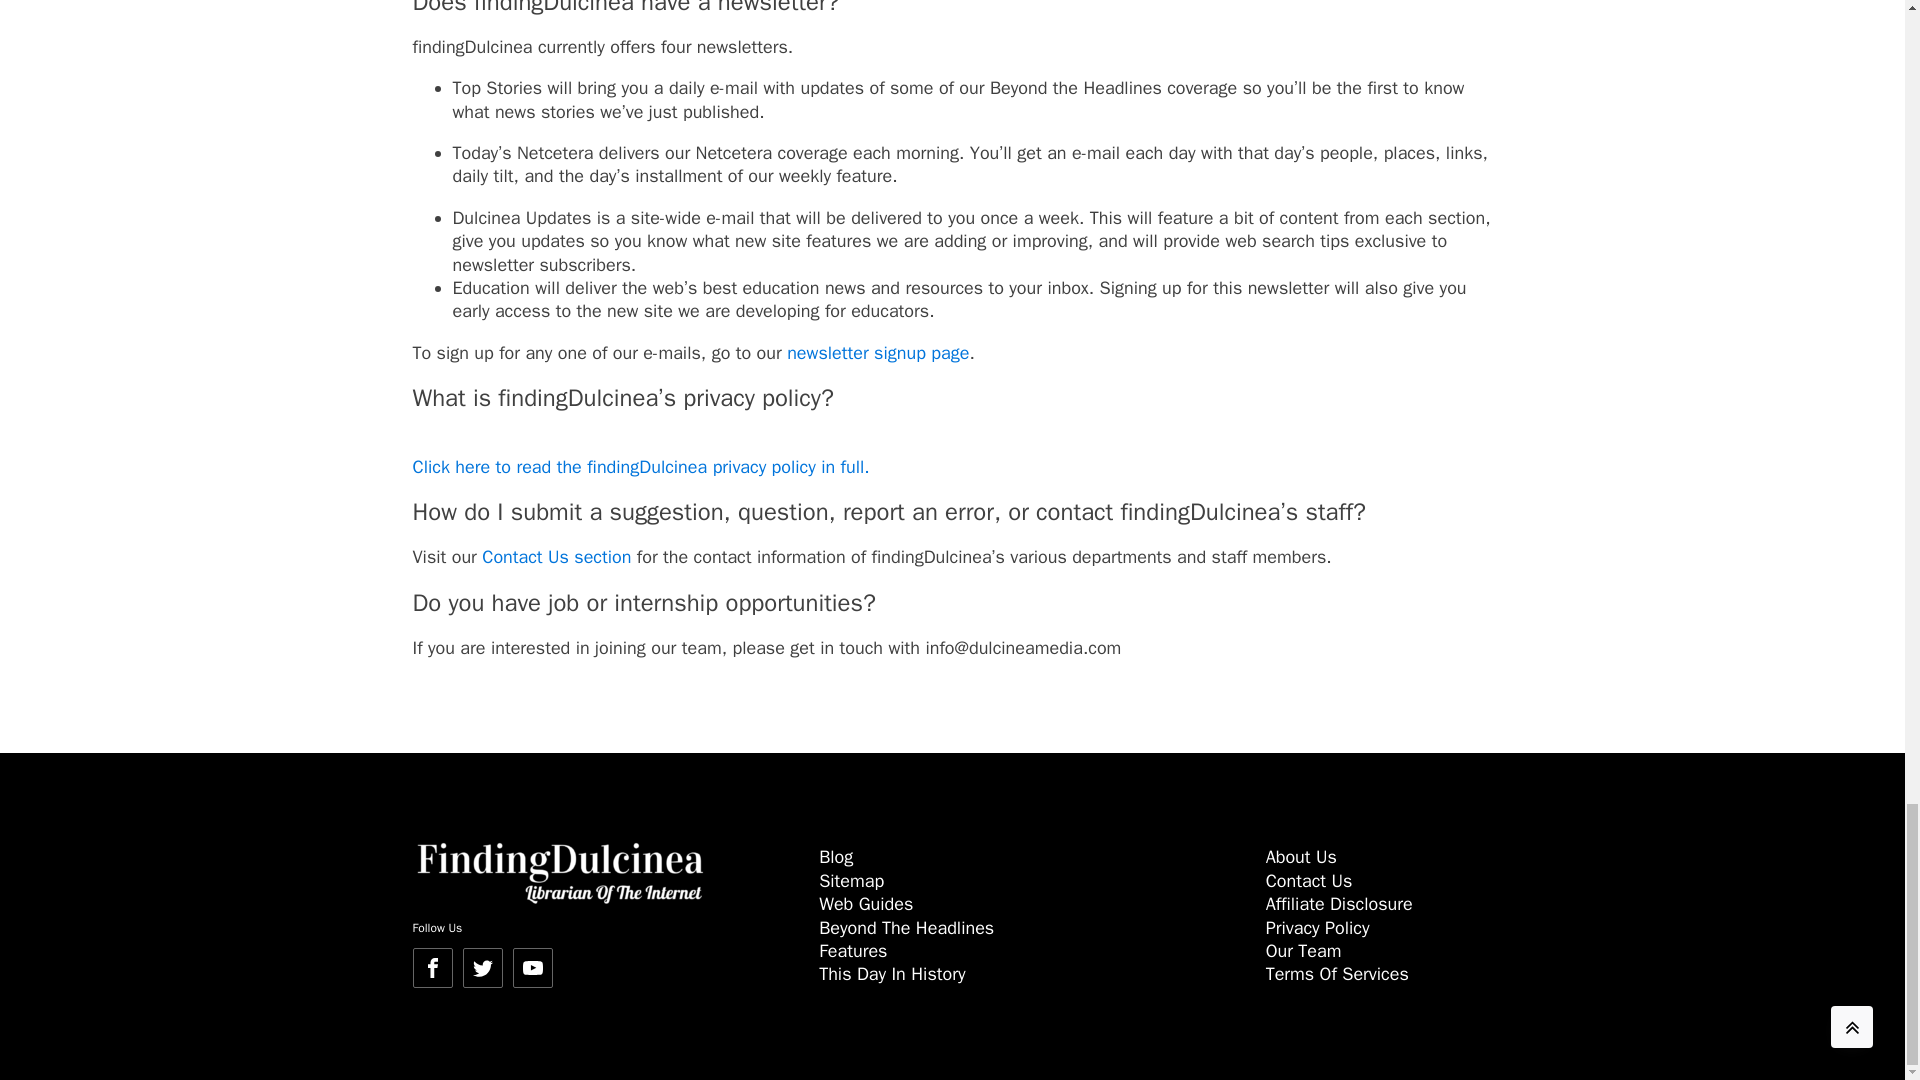  Describe the element at coordinates (836, 856) in the screenshot. I see `Blog` at that location.